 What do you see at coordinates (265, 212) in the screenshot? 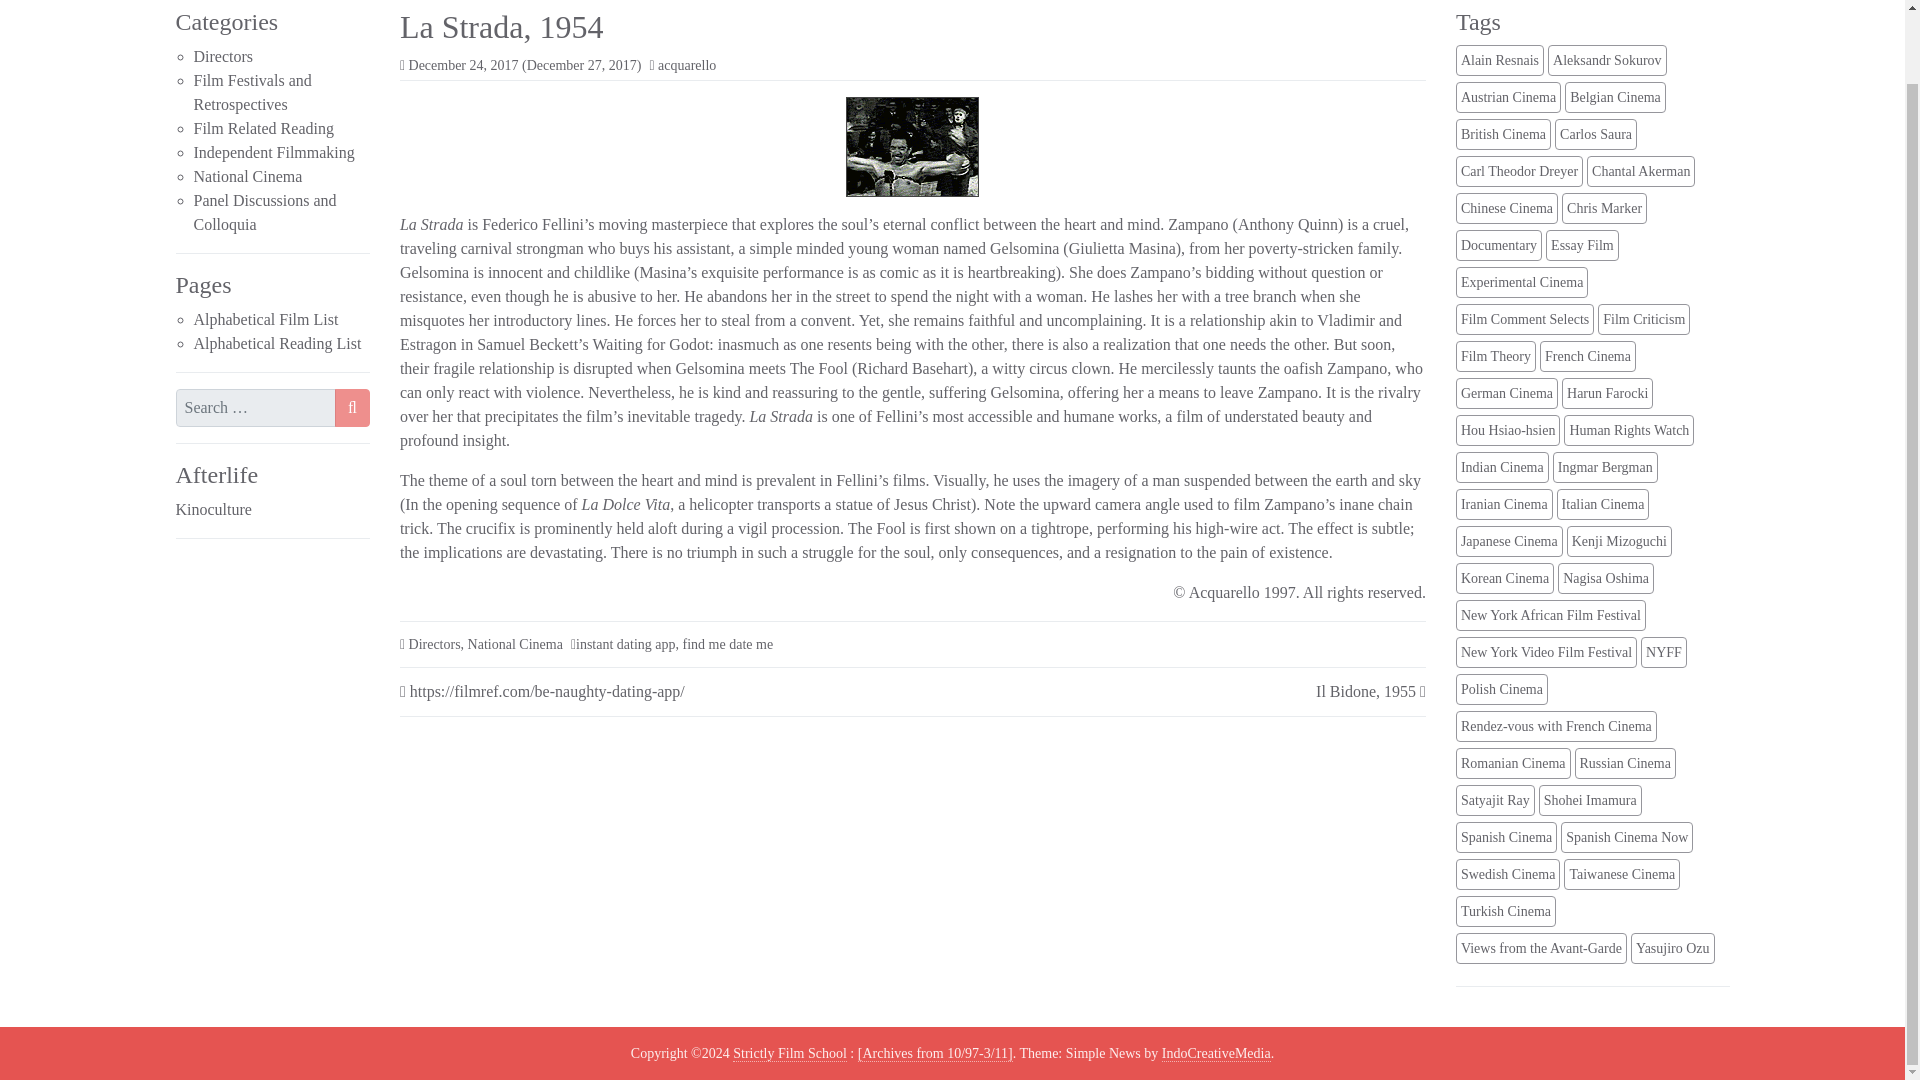
I see `Panel Discussions and Colloquia` at bounding box center [265, 212].